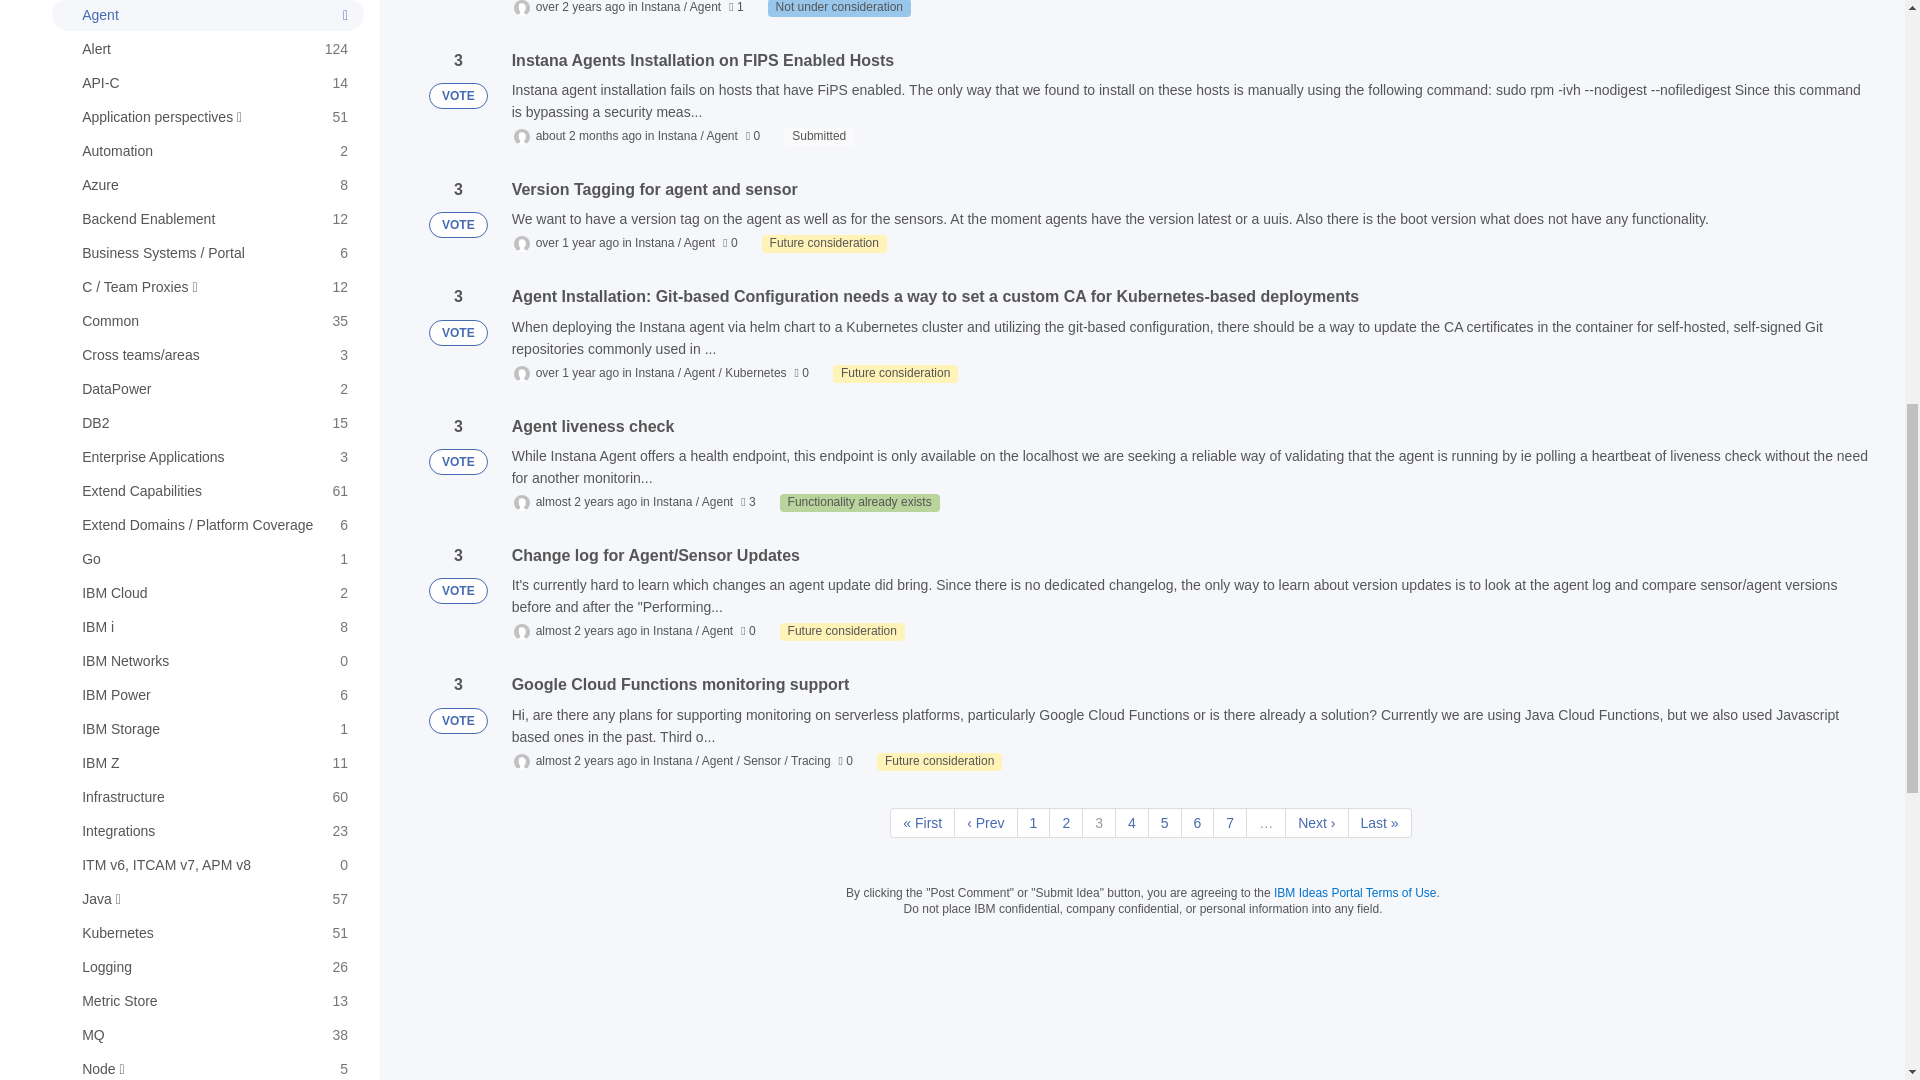 This screenshot has height=1080, width=1920. I want to click on Future consideration, so click(824, 244).